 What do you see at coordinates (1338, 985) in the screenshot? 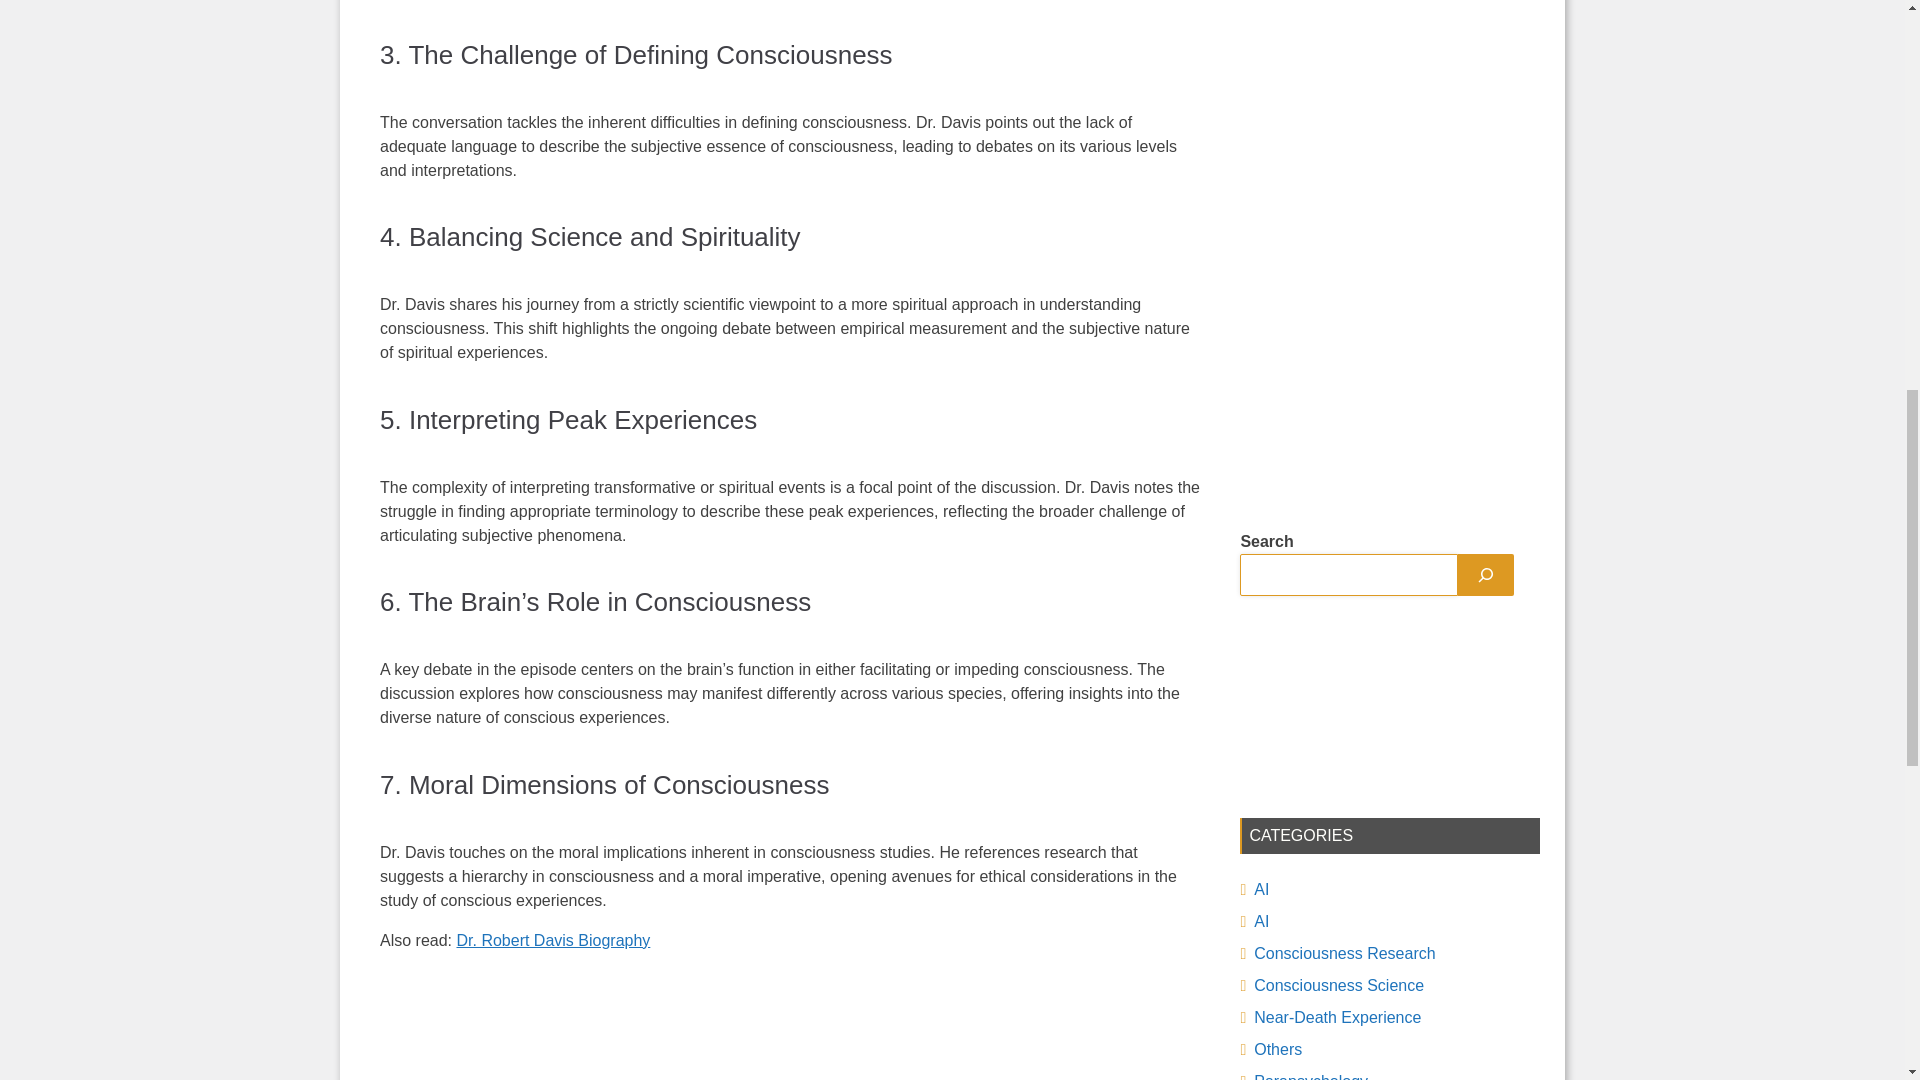
I see `Consciousness Science` at bounding box center [1338, 985].